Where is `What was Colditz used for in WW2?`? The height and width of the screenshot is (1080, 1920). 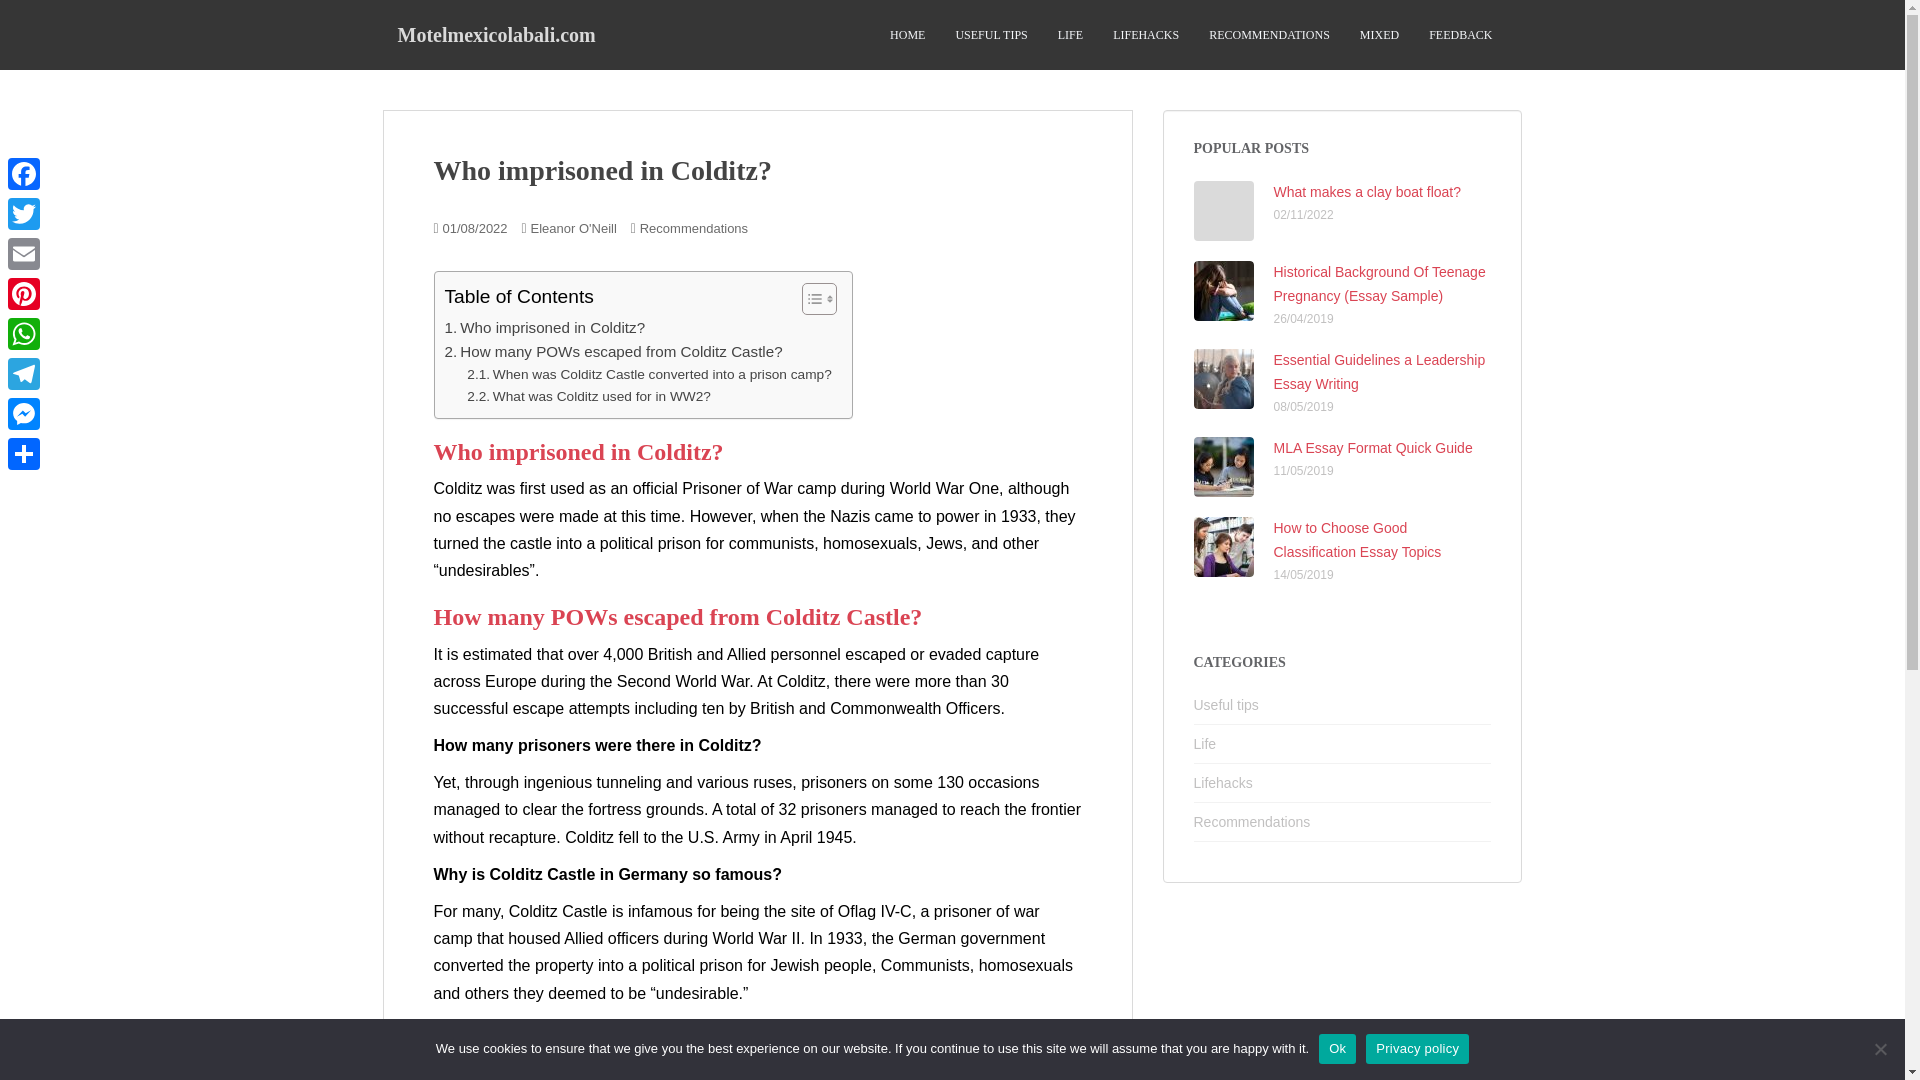 What was Colditz used for in WW2? is located at coordinates (588, 396).